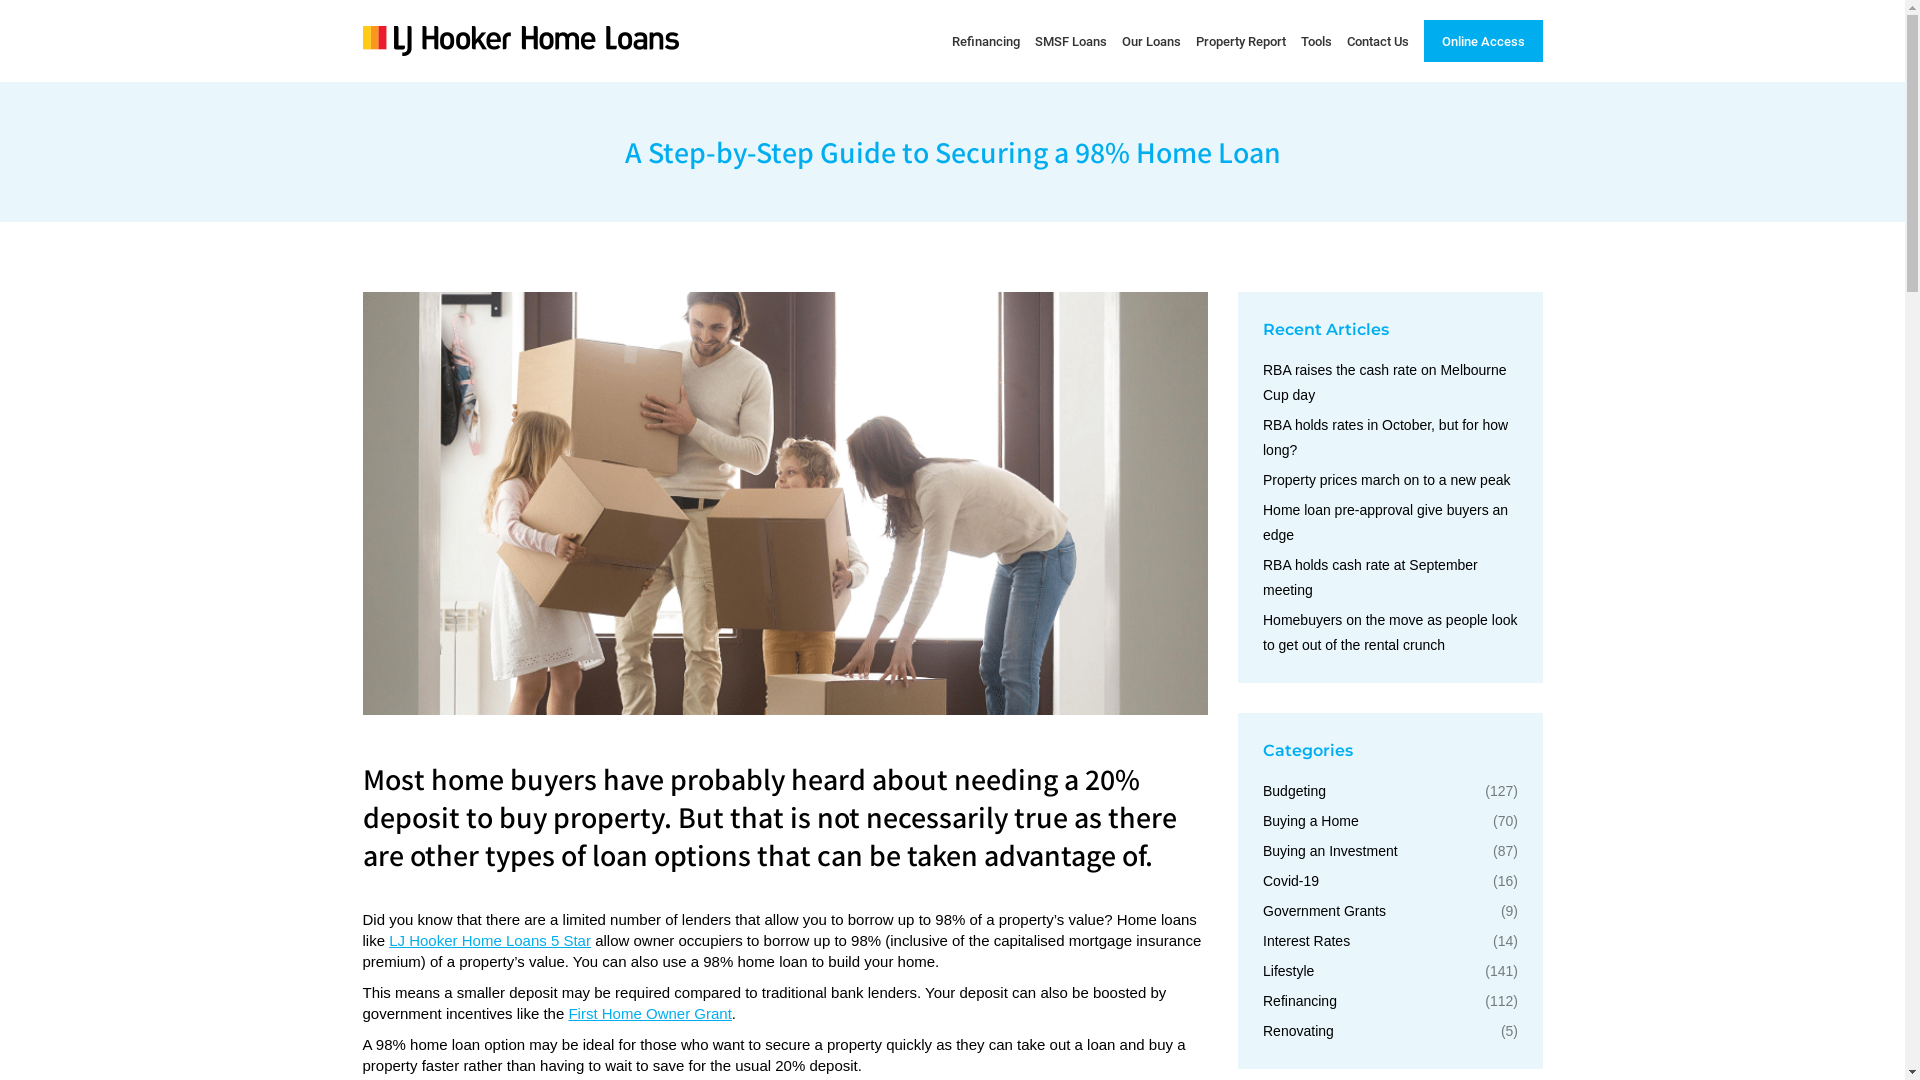 This screenshot has width=1920, height=1080. I want to click on Online Access, so click(1484, 41).